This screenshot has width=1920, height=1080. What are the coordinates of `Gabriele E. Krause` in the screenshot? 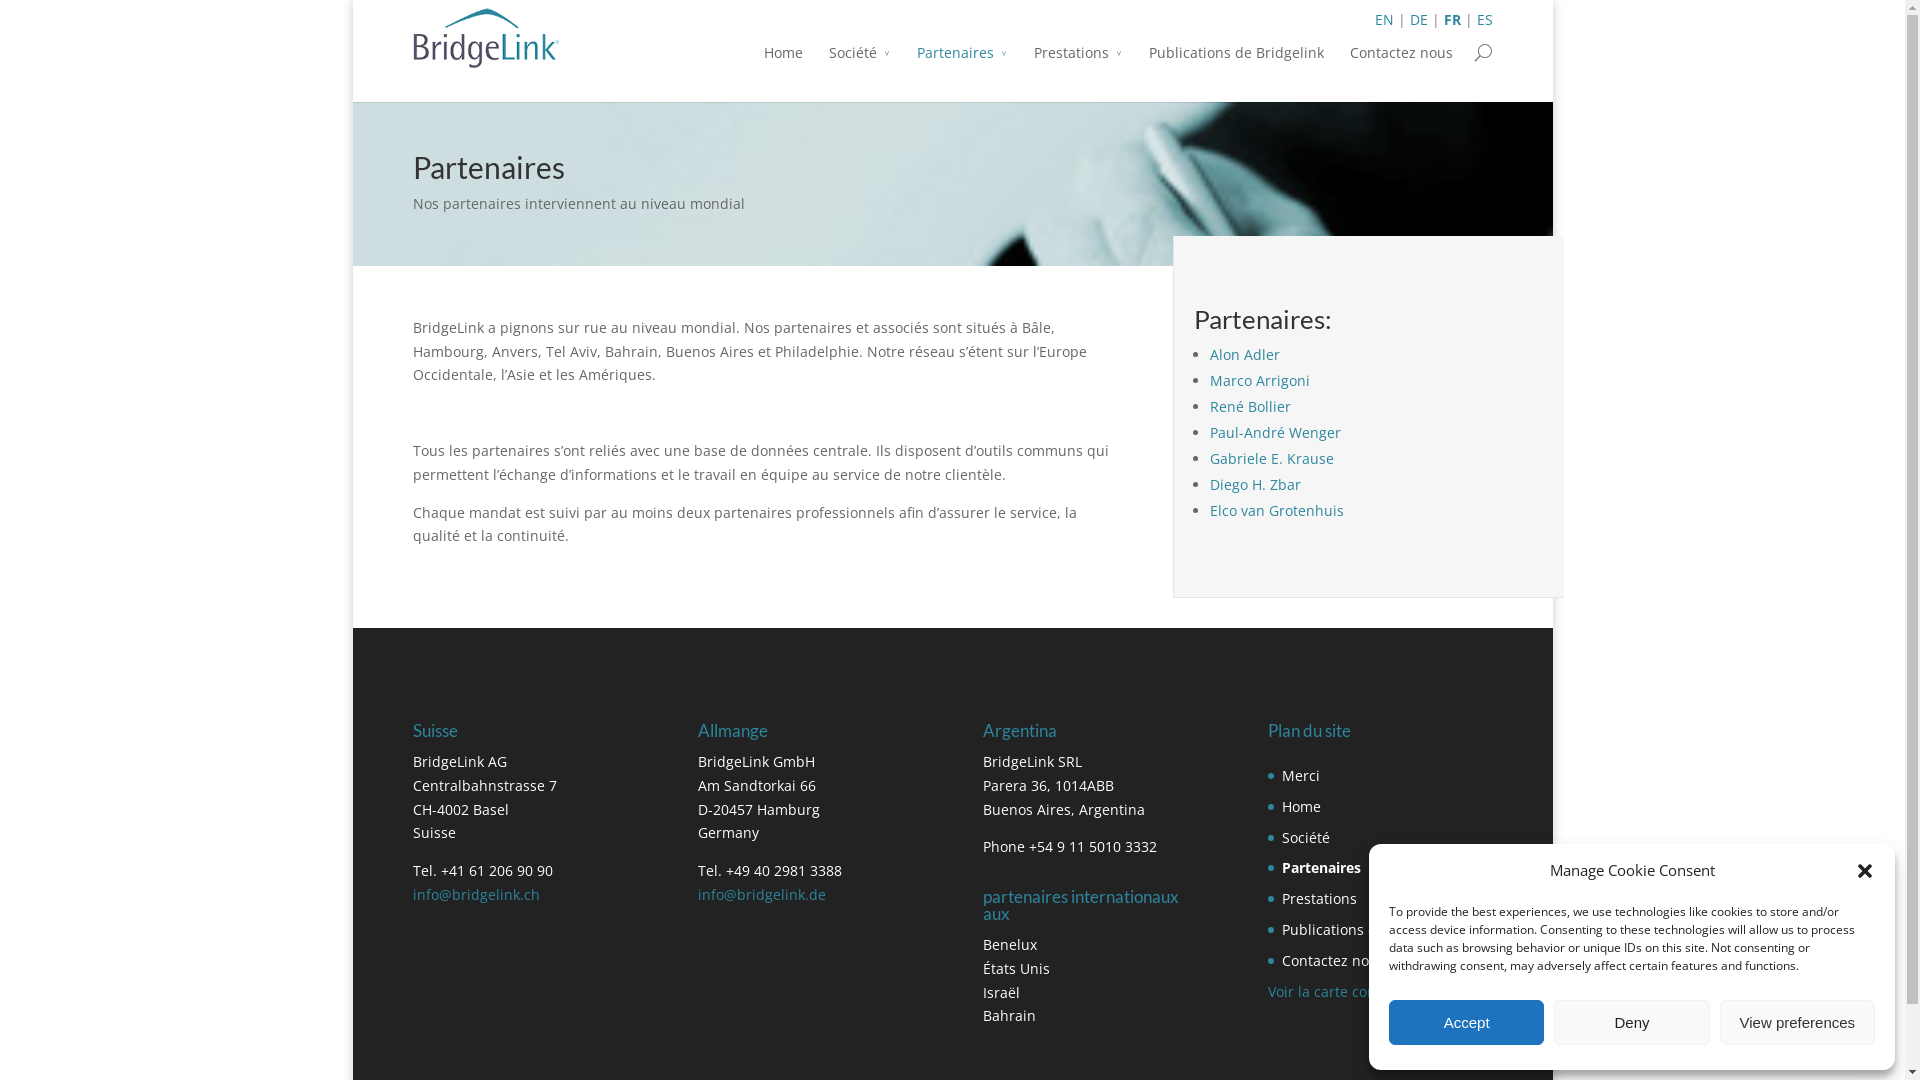 It's located at (1272, 458).